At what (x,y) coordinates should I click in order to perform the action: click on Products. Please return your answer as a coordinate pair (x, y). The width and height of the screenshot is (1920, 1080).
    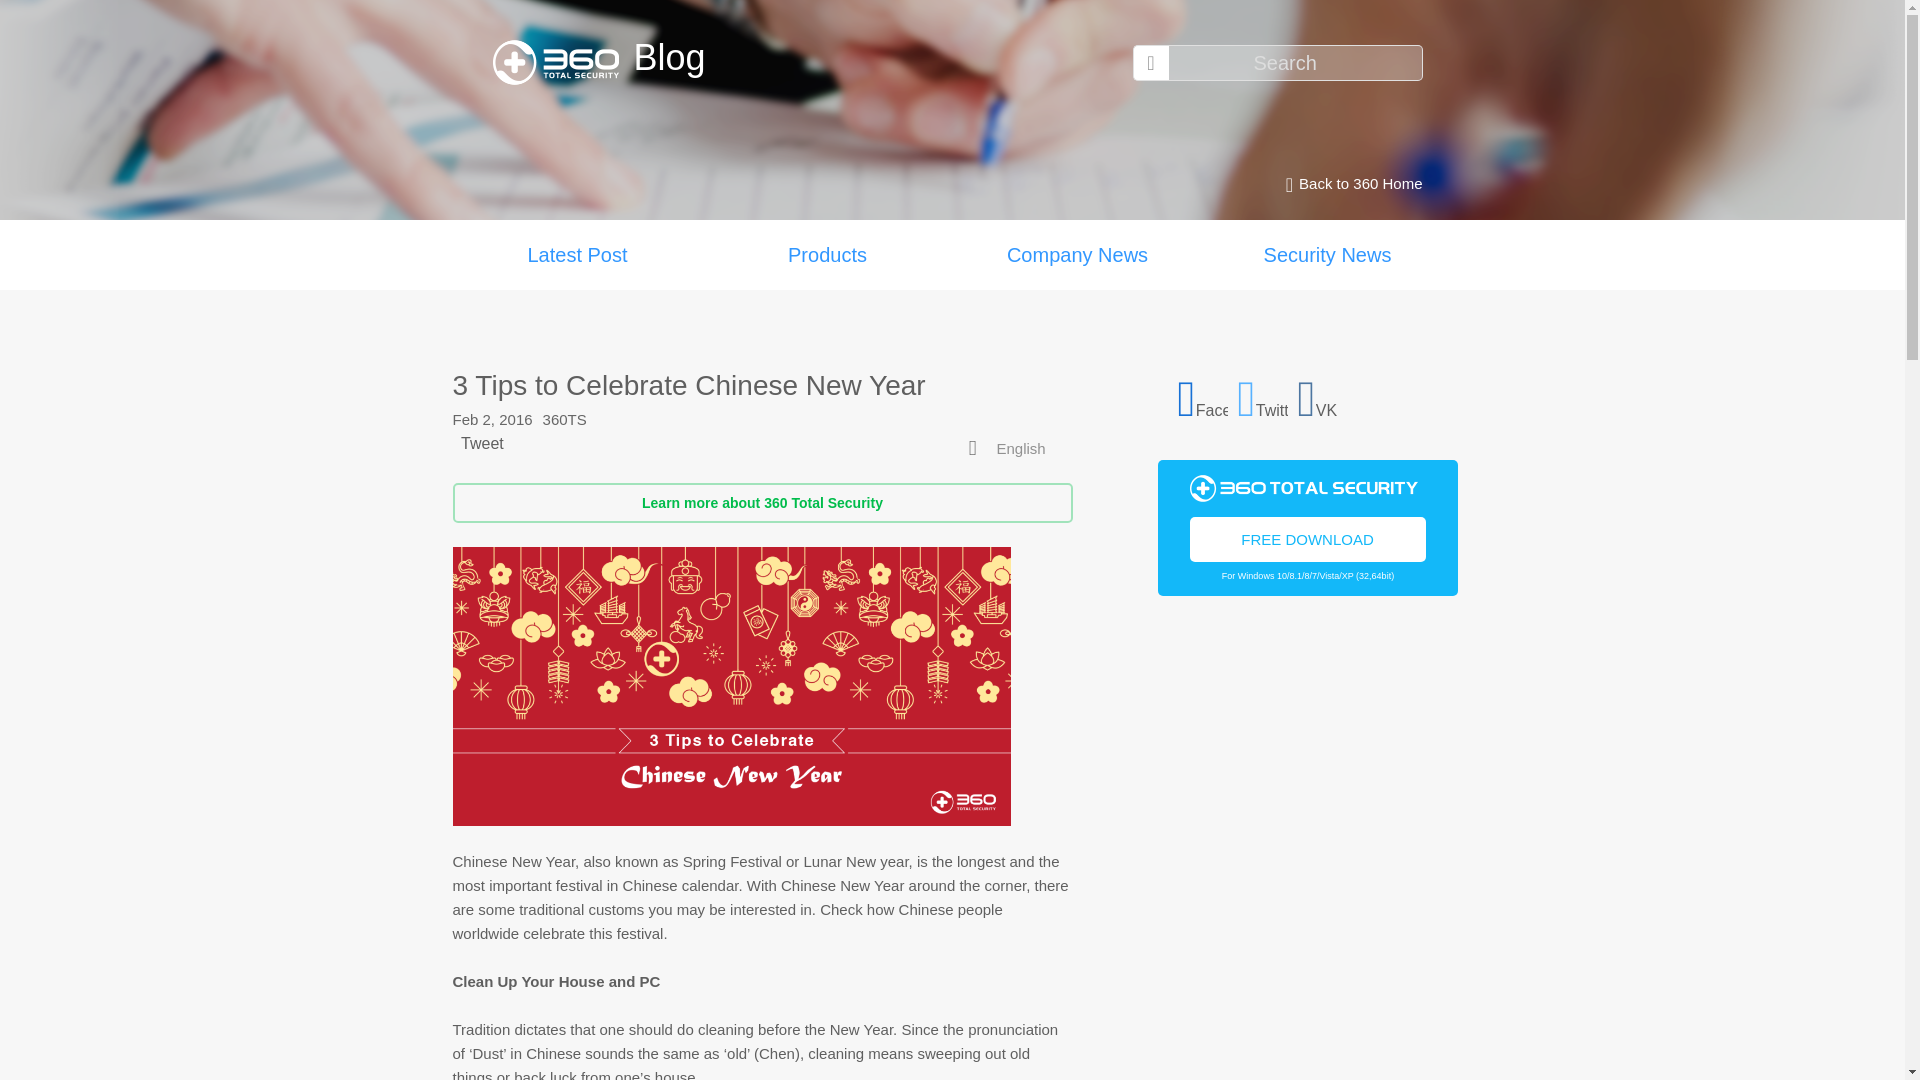
    Looking at the image, I should click on (827, 255).